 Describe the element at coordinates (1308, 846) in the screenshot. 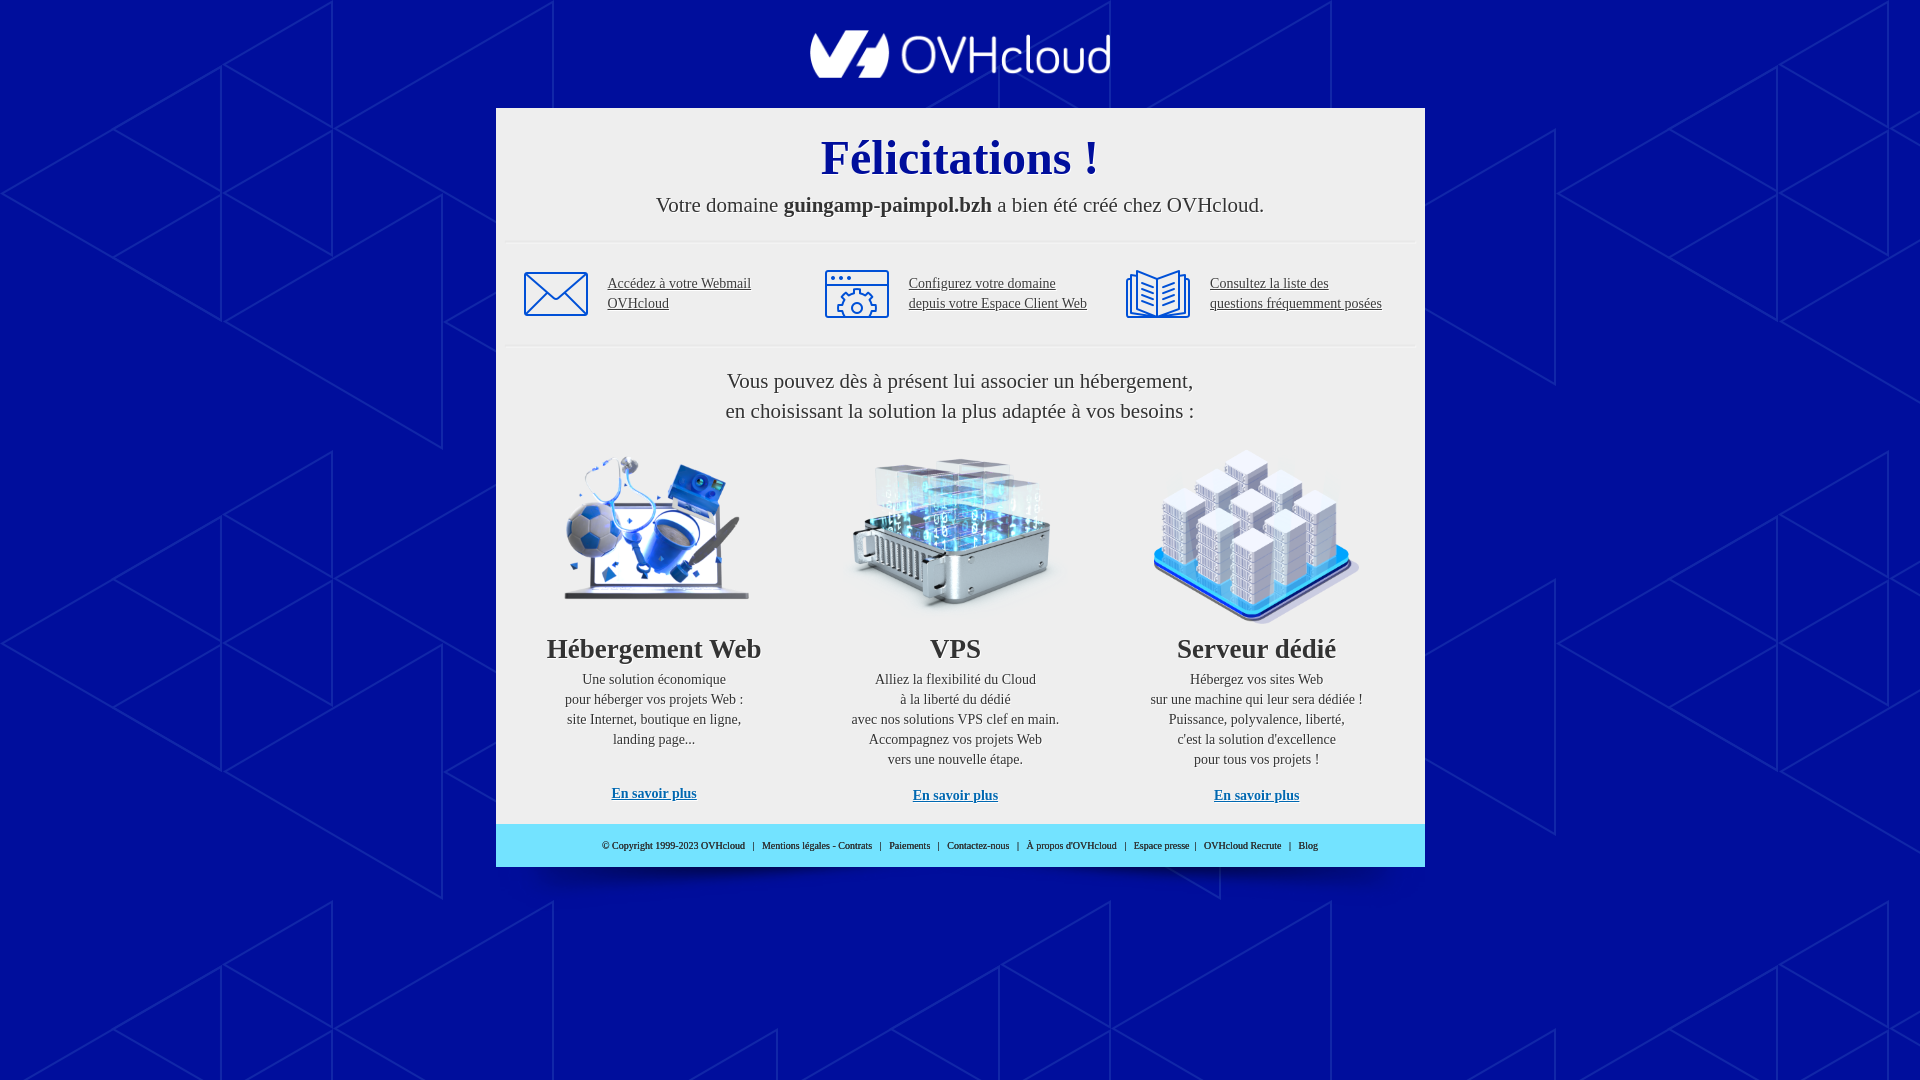

I see `Blog` at that location.